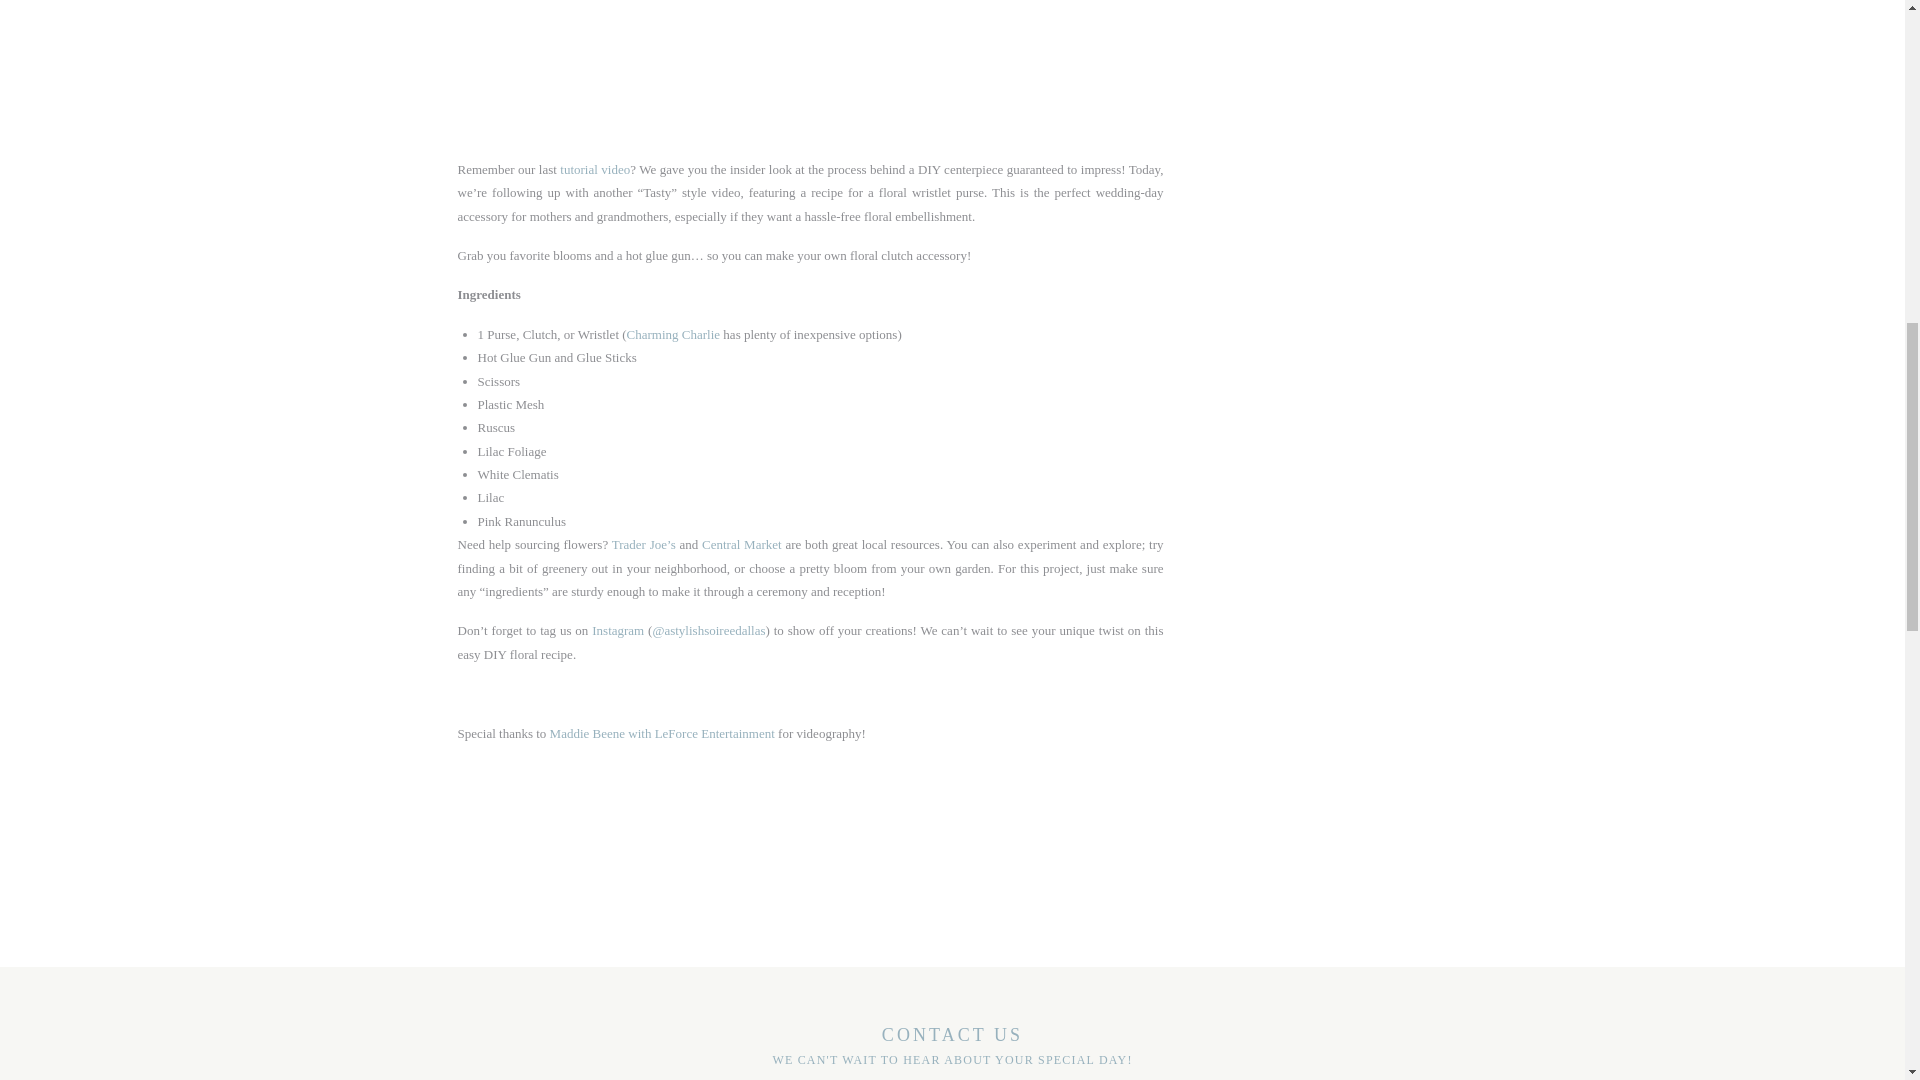  Describe the element at coordinates (592, 170) in the screenshot. I see `tutorial video` at that location.